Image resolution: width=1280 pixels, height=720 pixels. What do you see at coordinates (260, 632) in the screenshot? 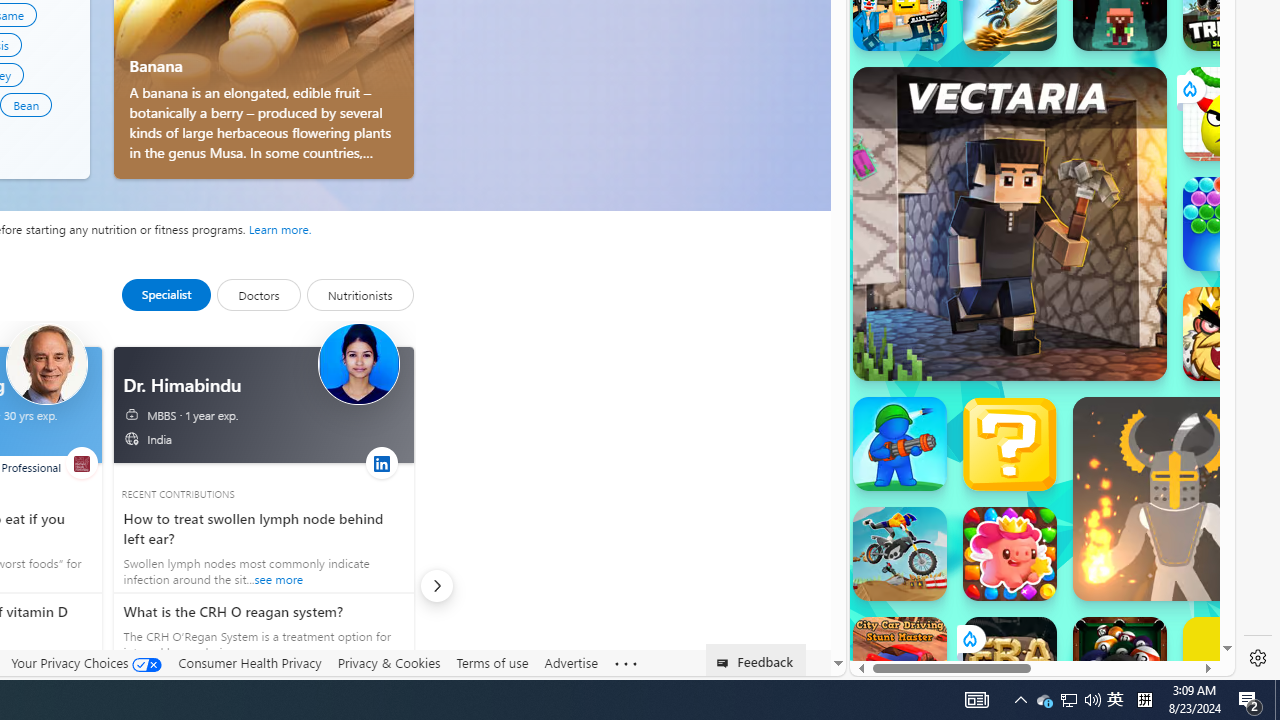
I see `see more` at bounding box center [260, 632].